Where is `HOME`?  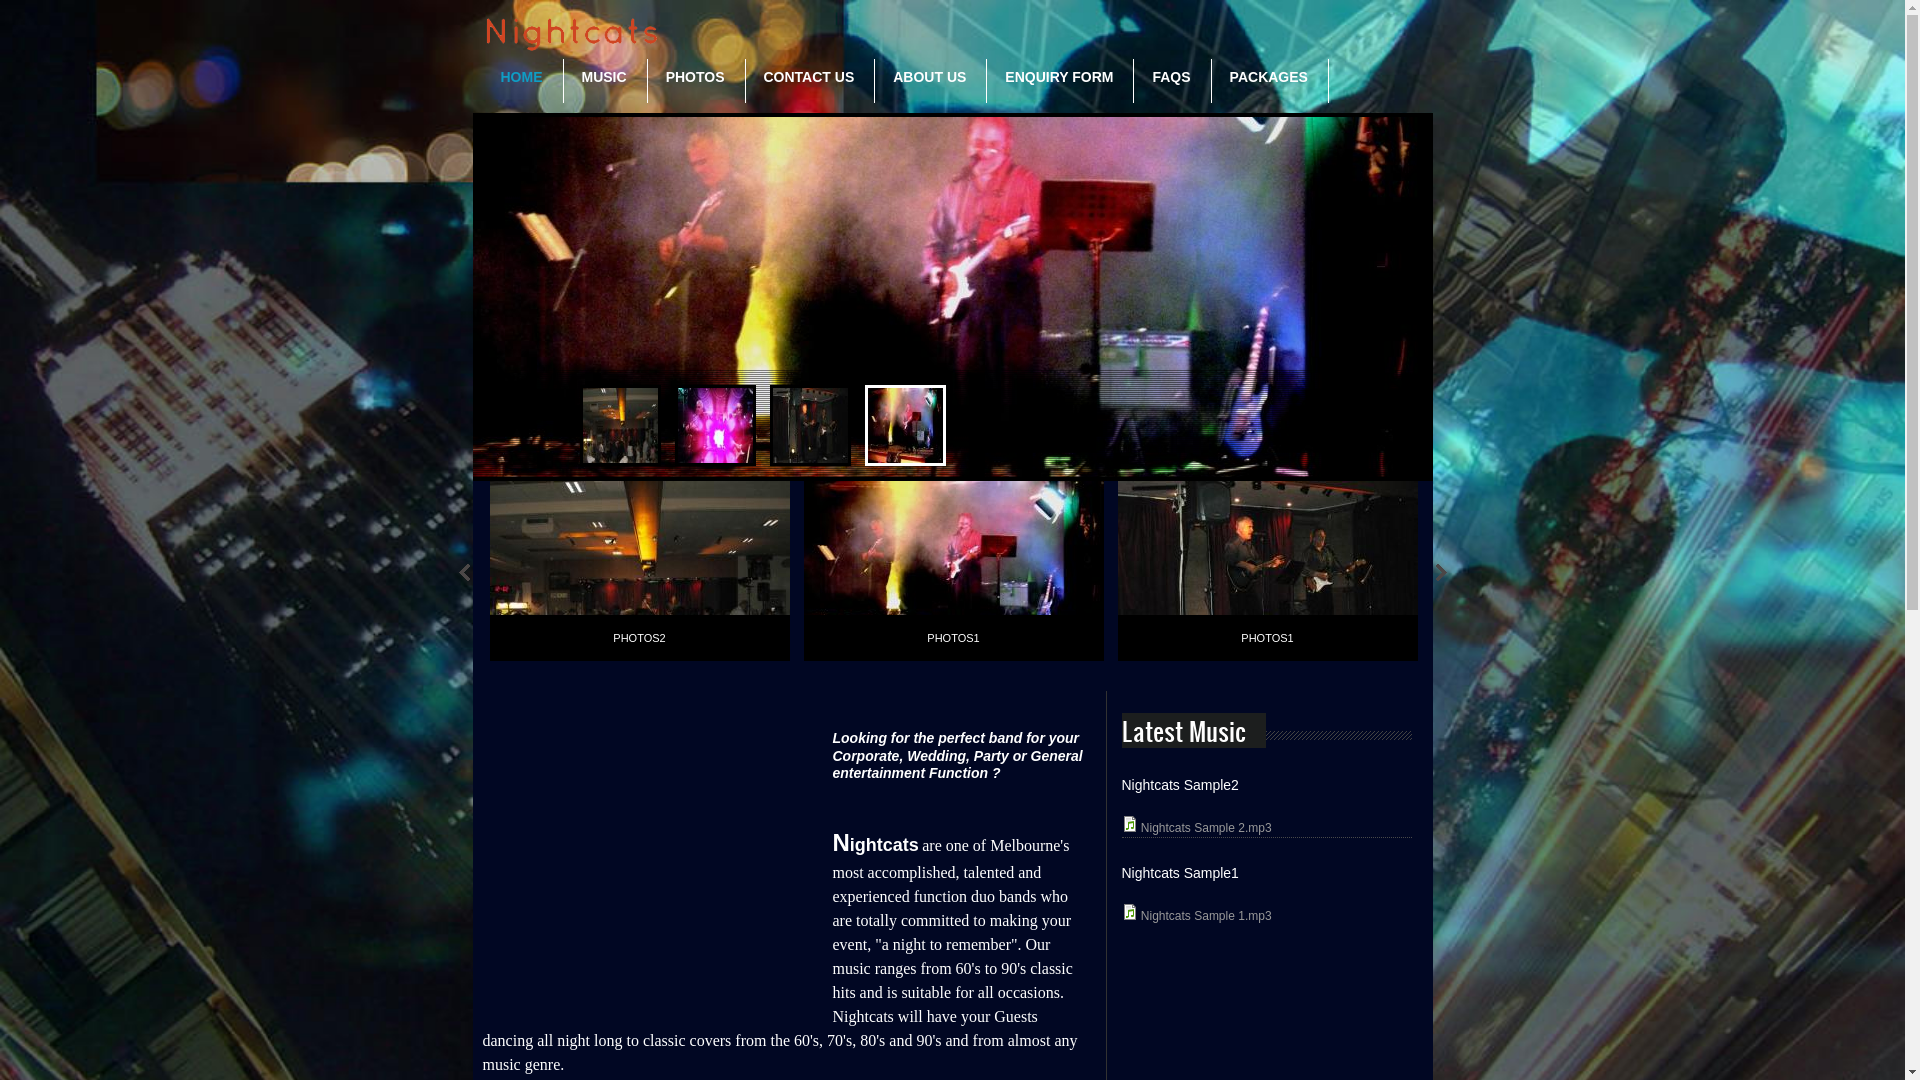
HOME is located at coordinates (522, 78).